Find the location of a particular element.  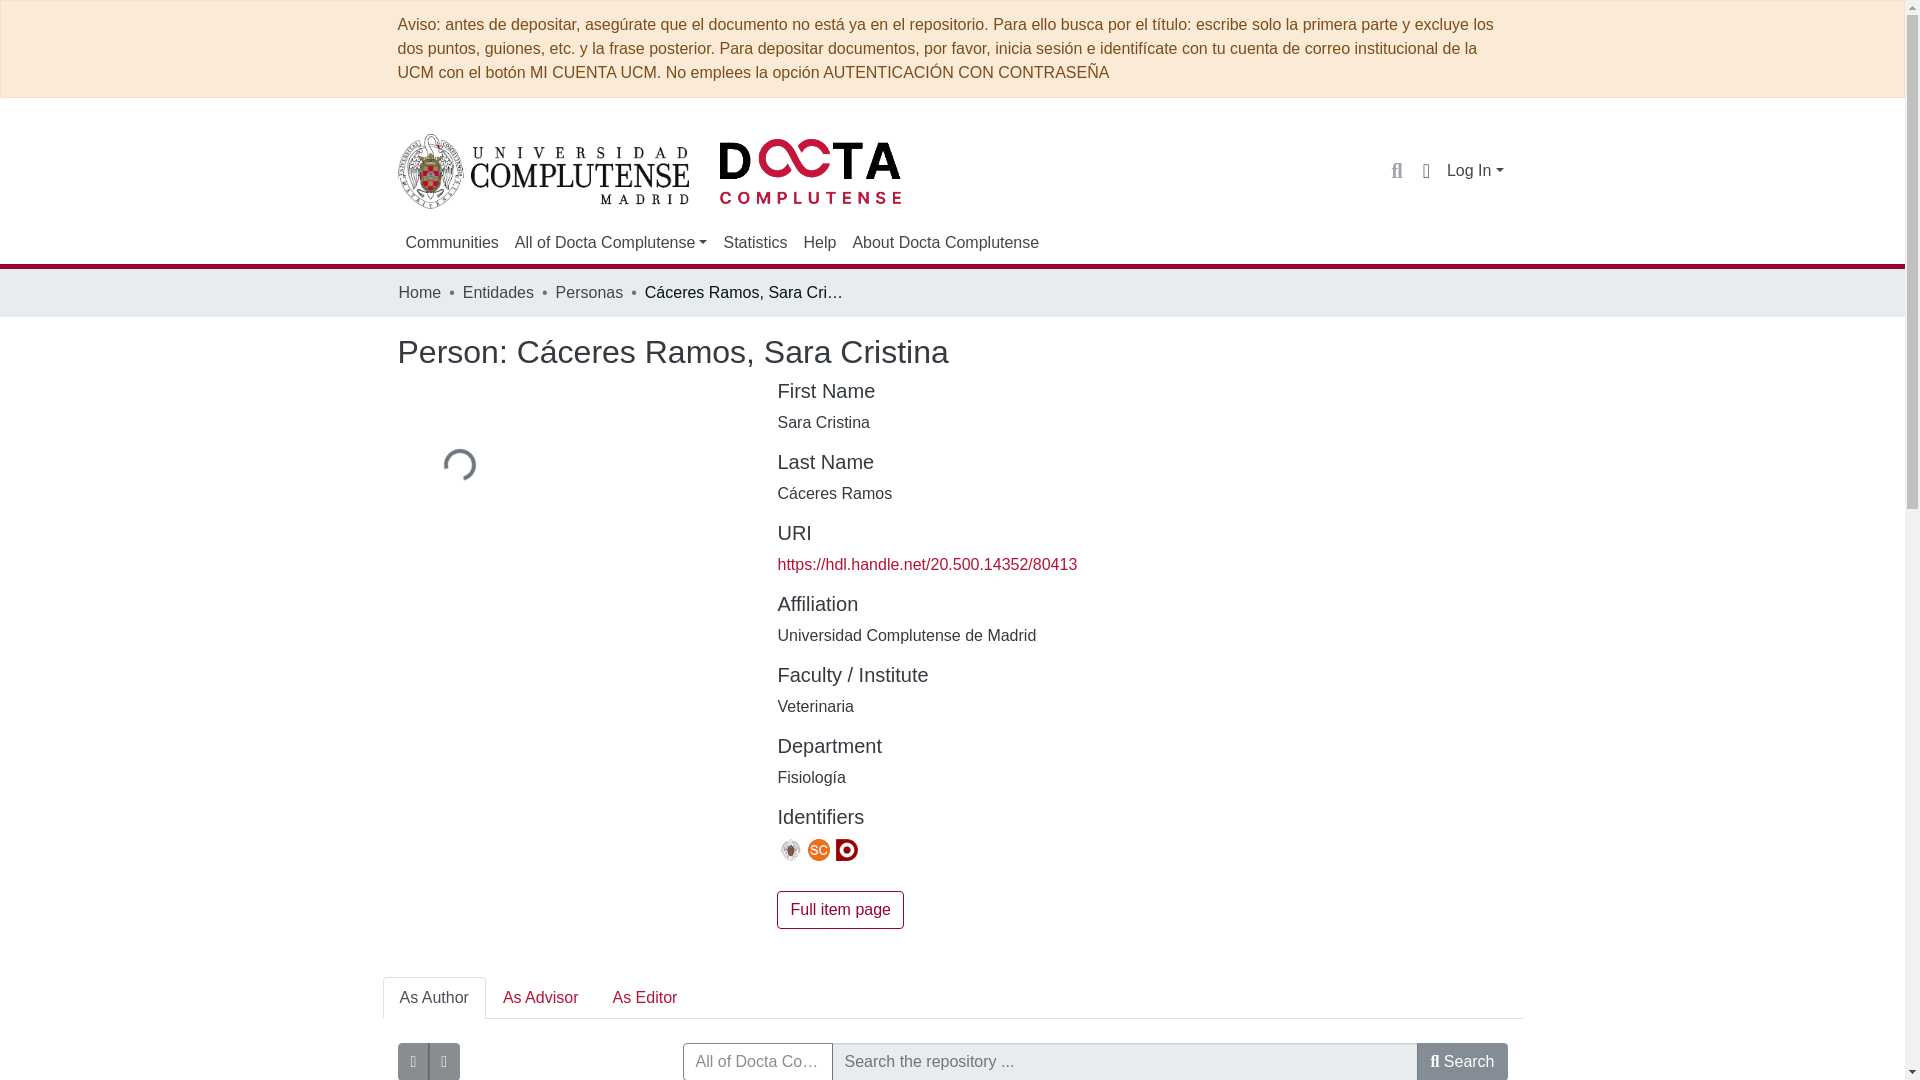

As Editor is located at coordinates (644, 998).